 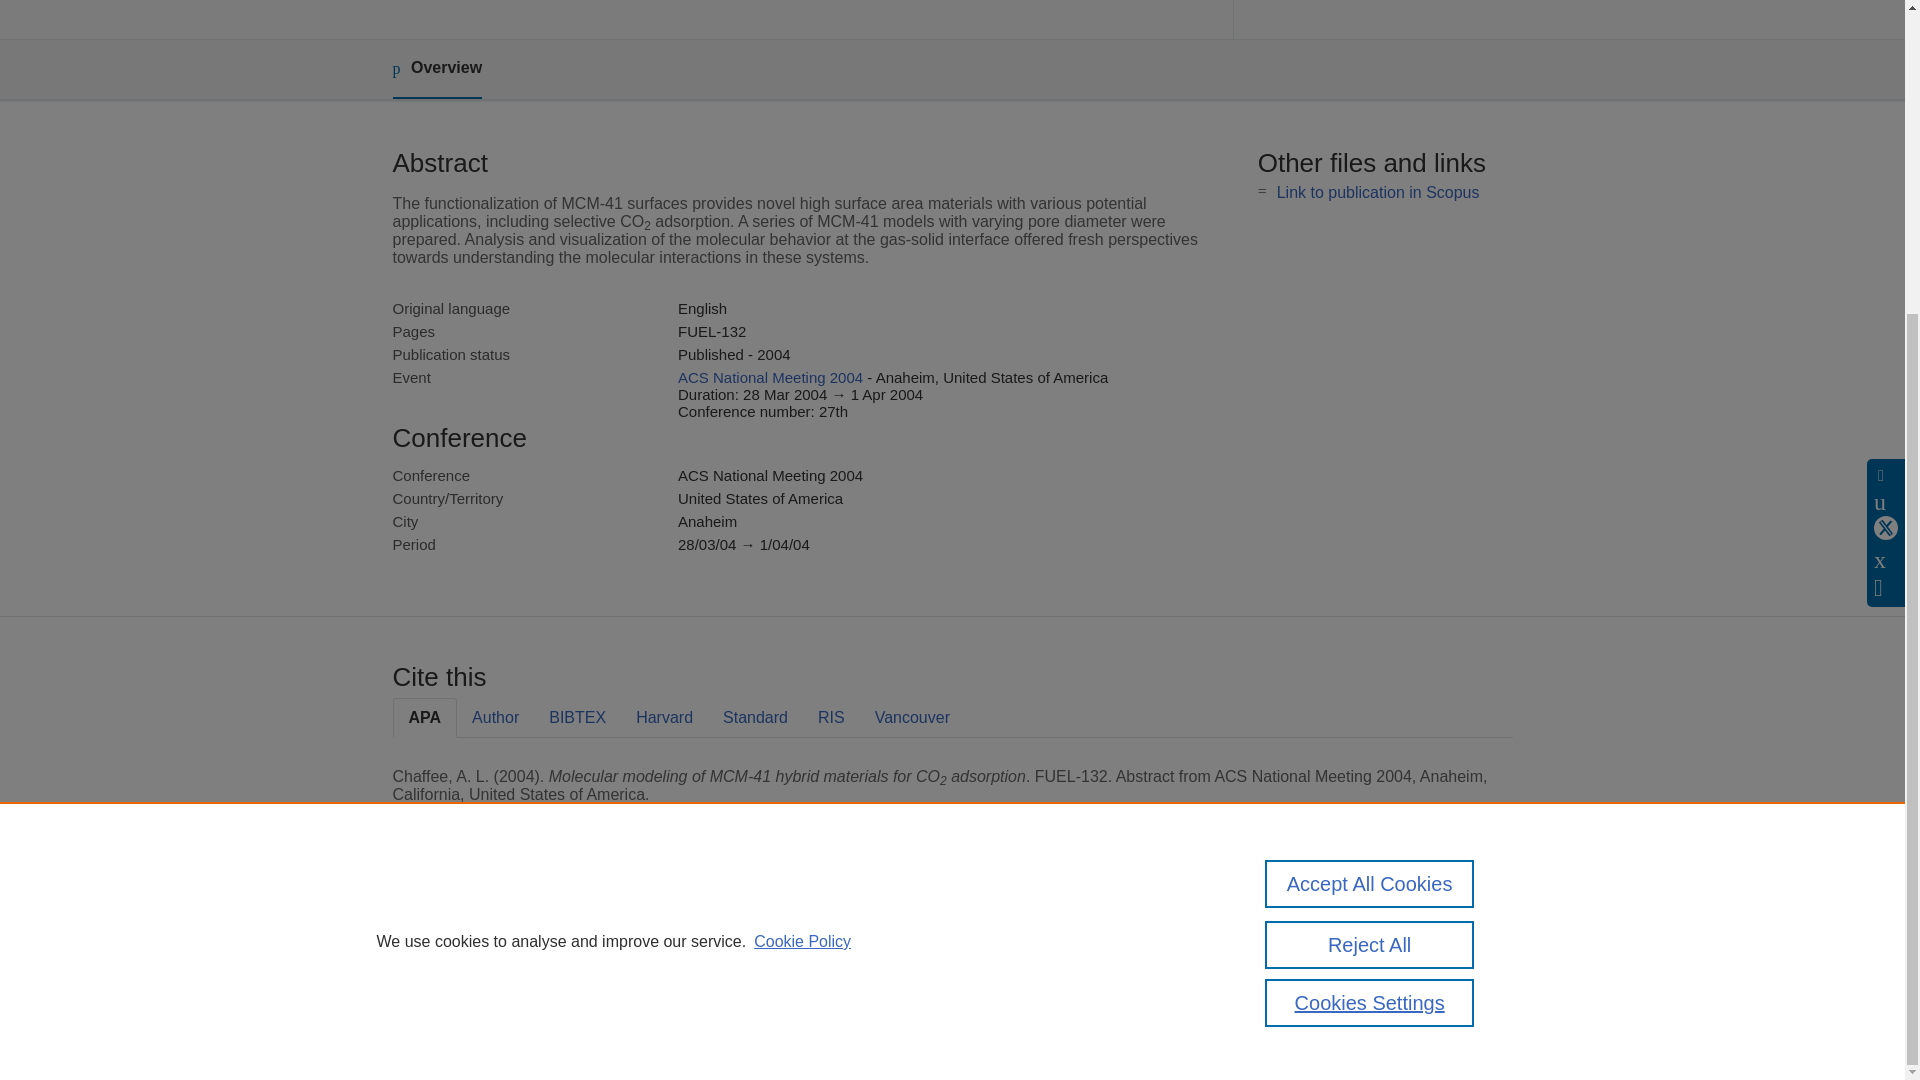 I want to click on Scopus, so click(x=520, y=934).